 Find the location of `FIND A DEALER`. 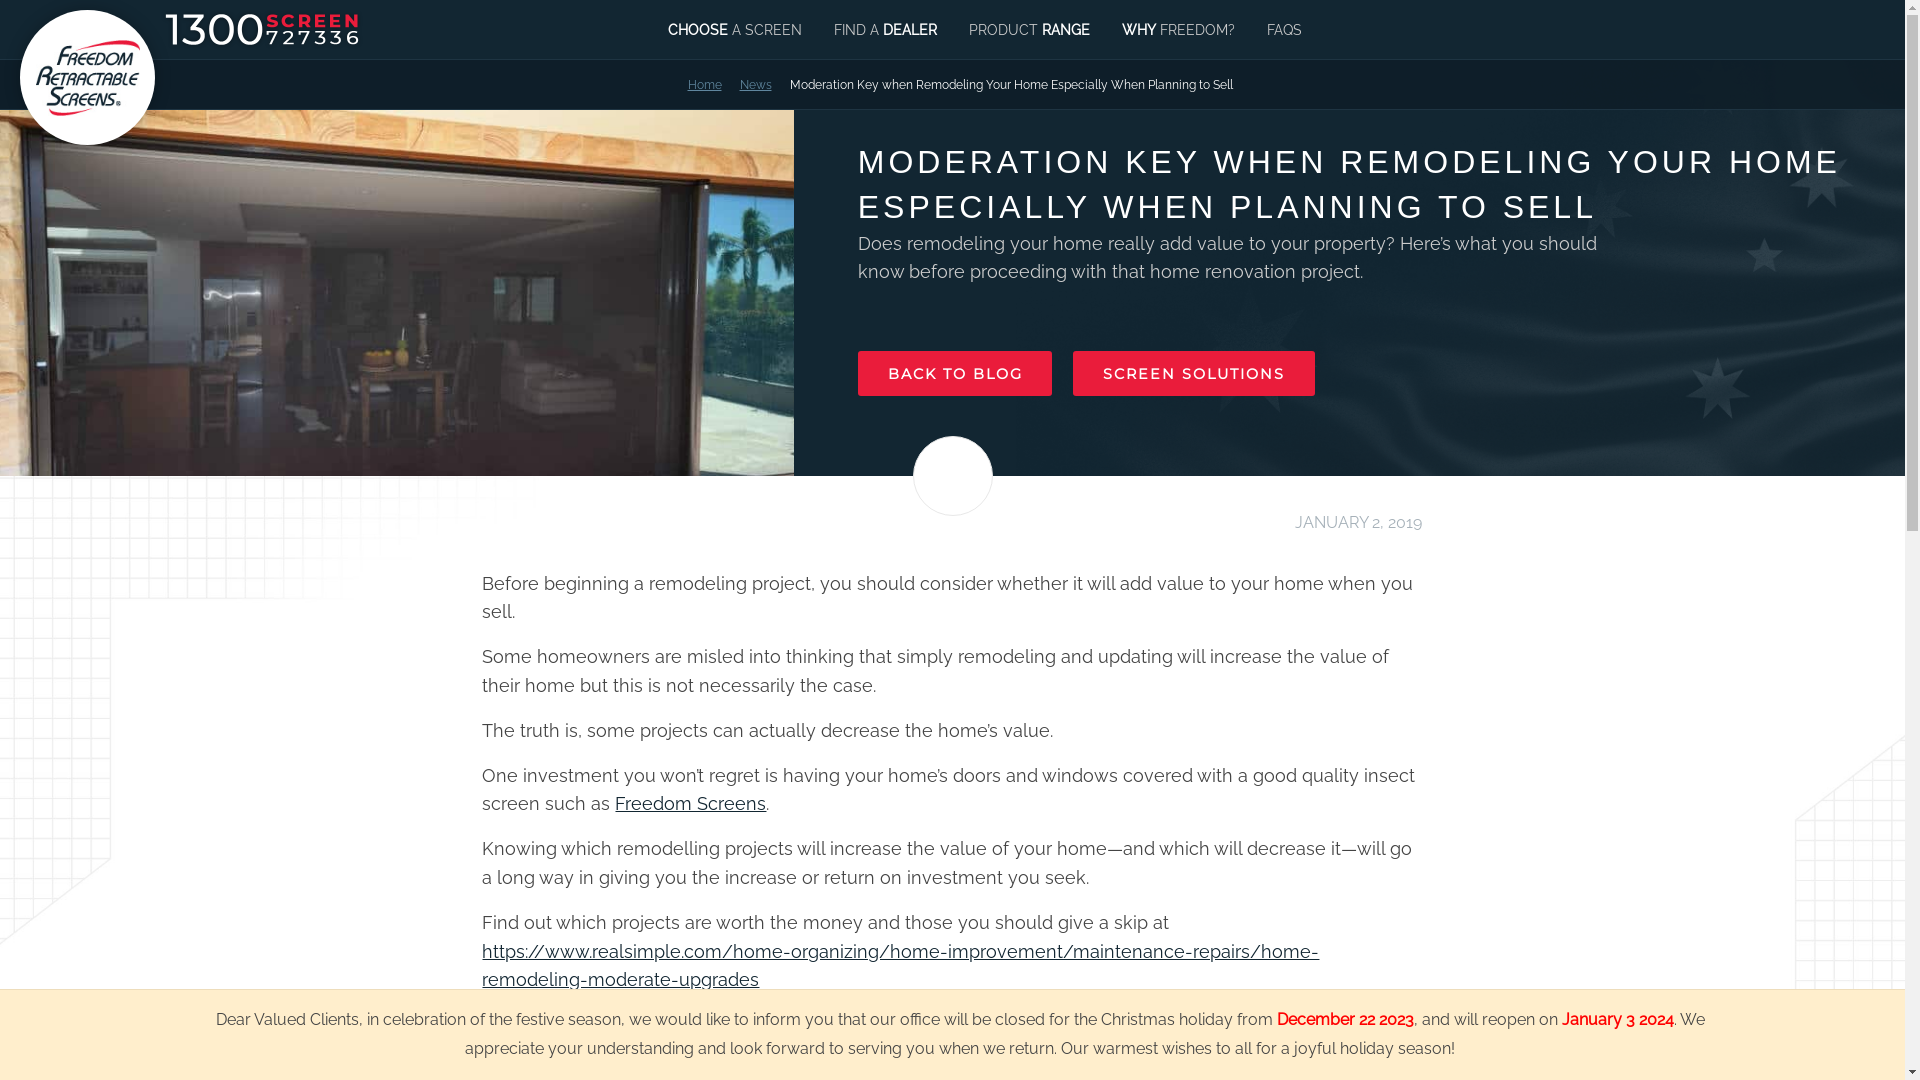

FIND A DEALER is located at coordinates (886, 30).